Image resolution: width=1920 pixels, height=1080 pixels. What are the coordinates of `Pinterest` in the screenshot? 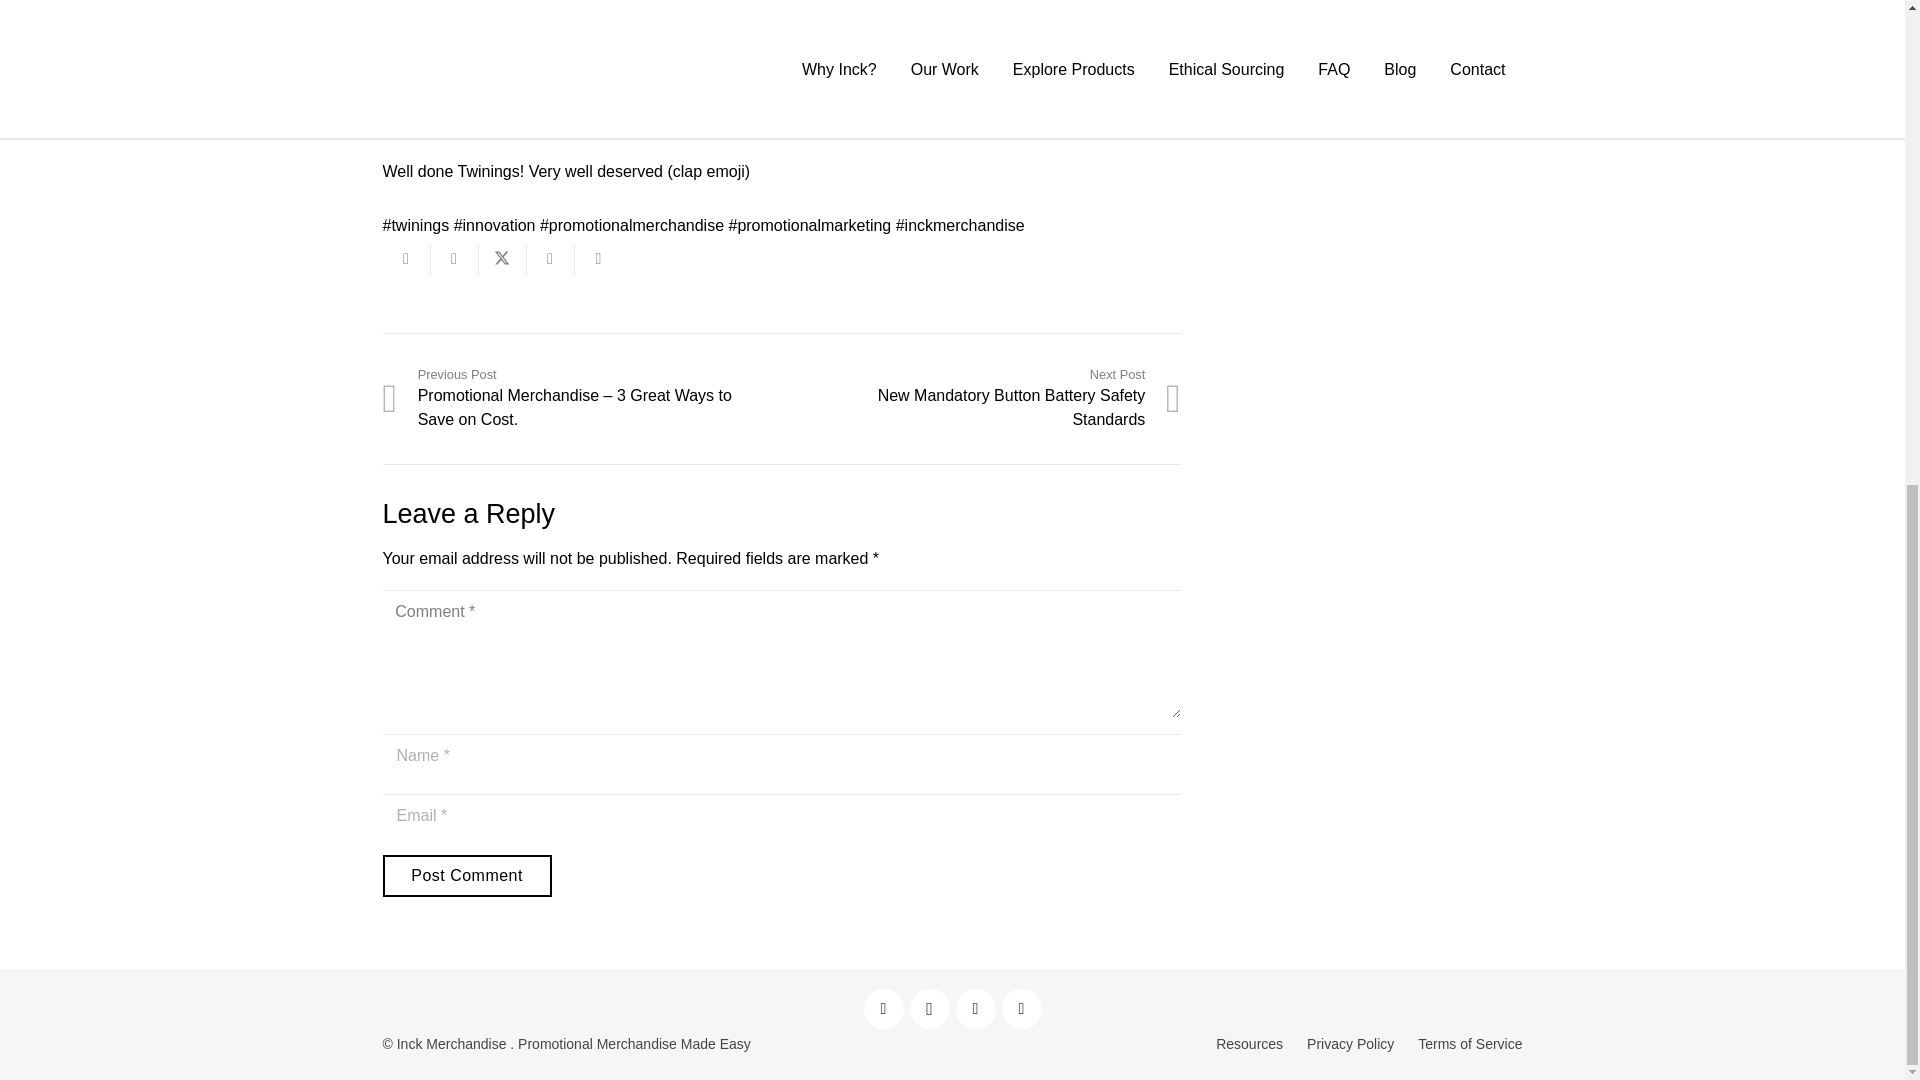 It's located at (406, 259).